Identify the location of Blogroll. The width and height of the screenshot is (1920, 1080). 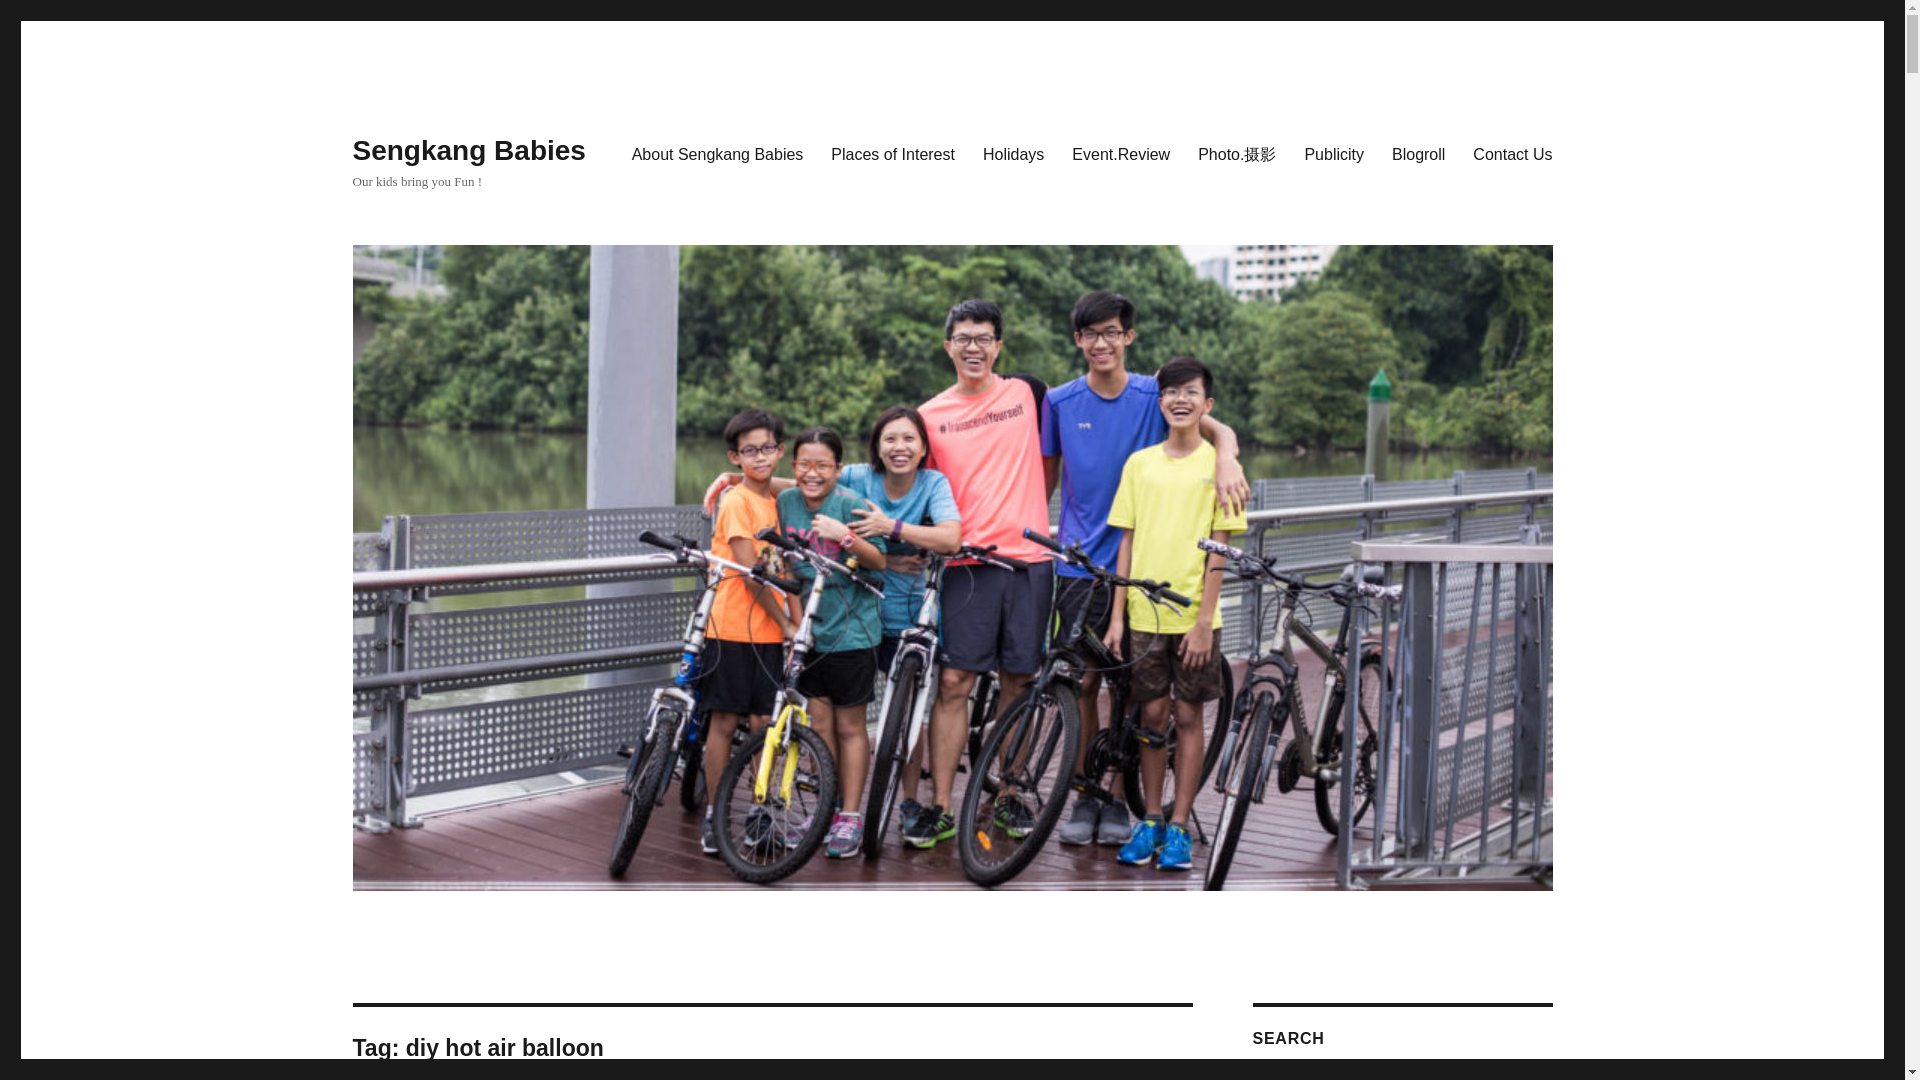
(1418, 153).